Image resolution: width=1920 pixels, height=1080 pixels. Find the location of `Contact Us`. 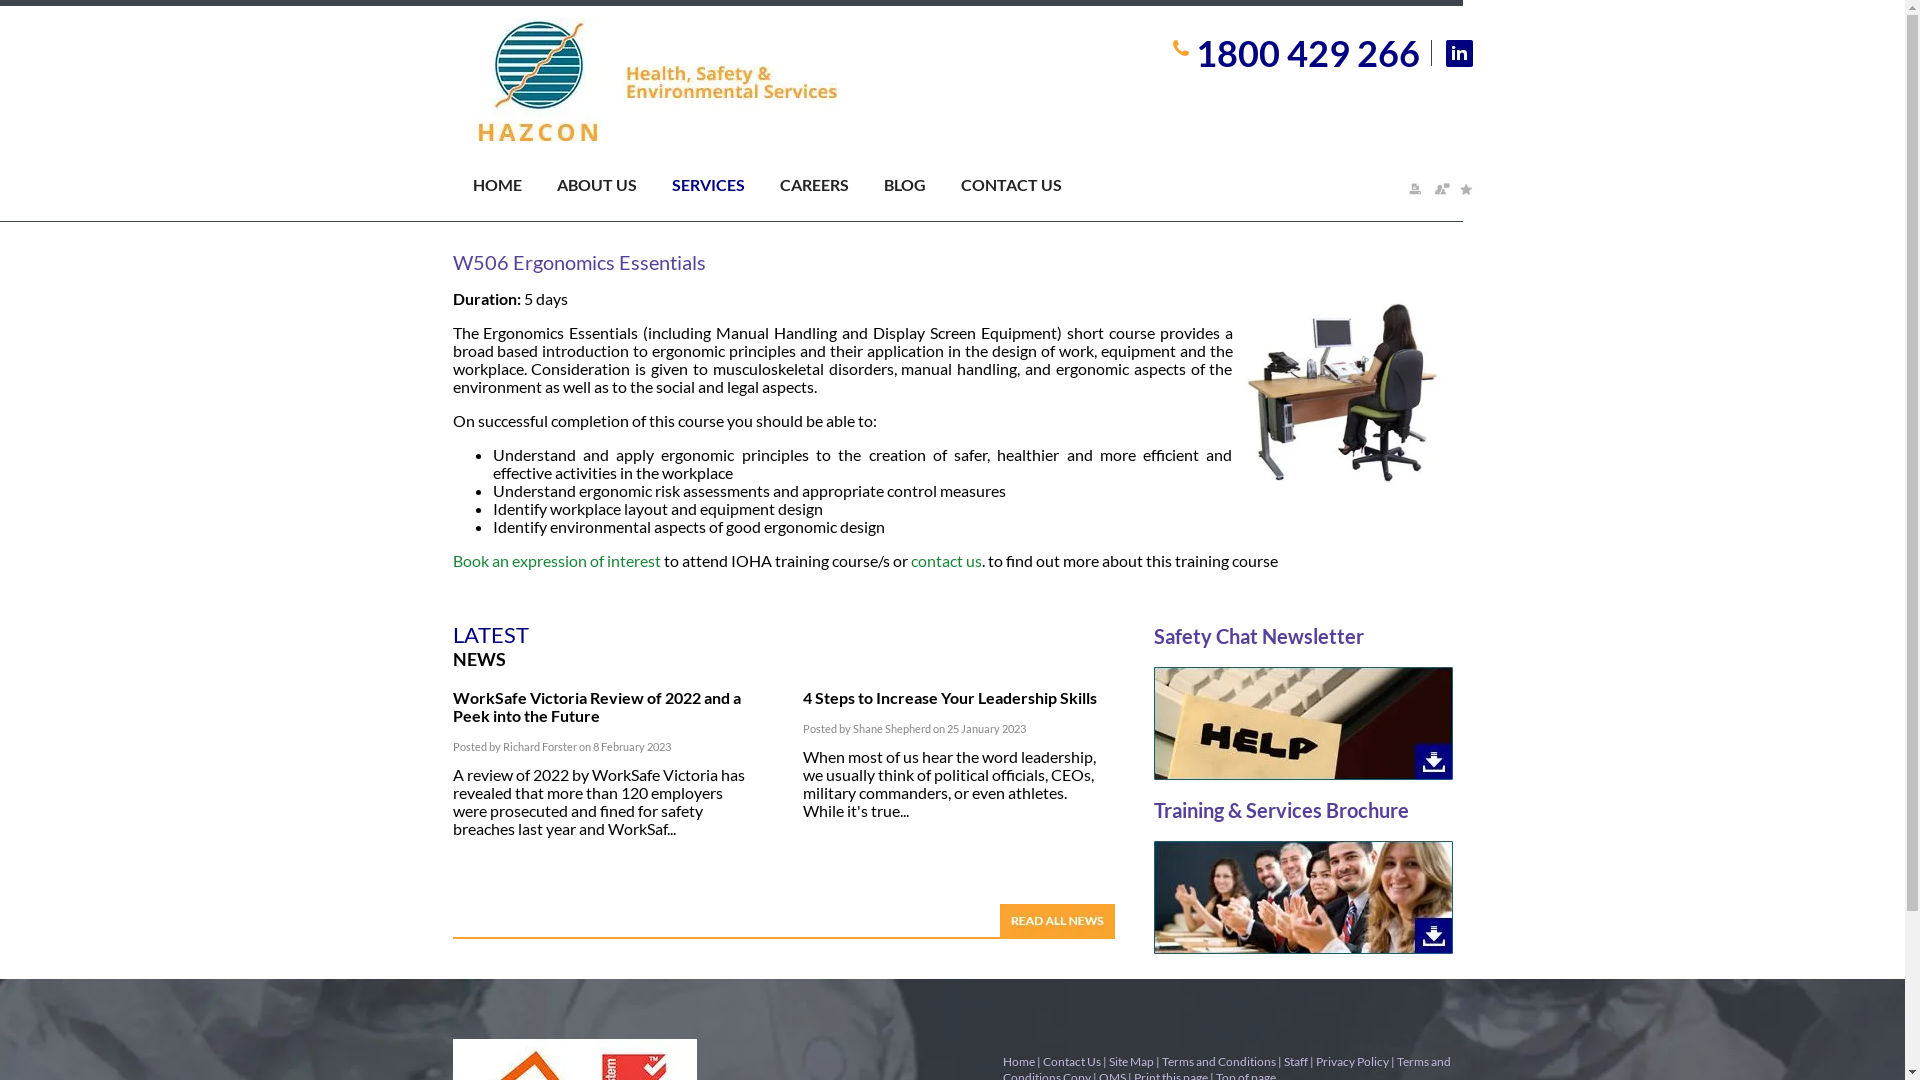

Contact Us is located at coordinates (1071, 1062).